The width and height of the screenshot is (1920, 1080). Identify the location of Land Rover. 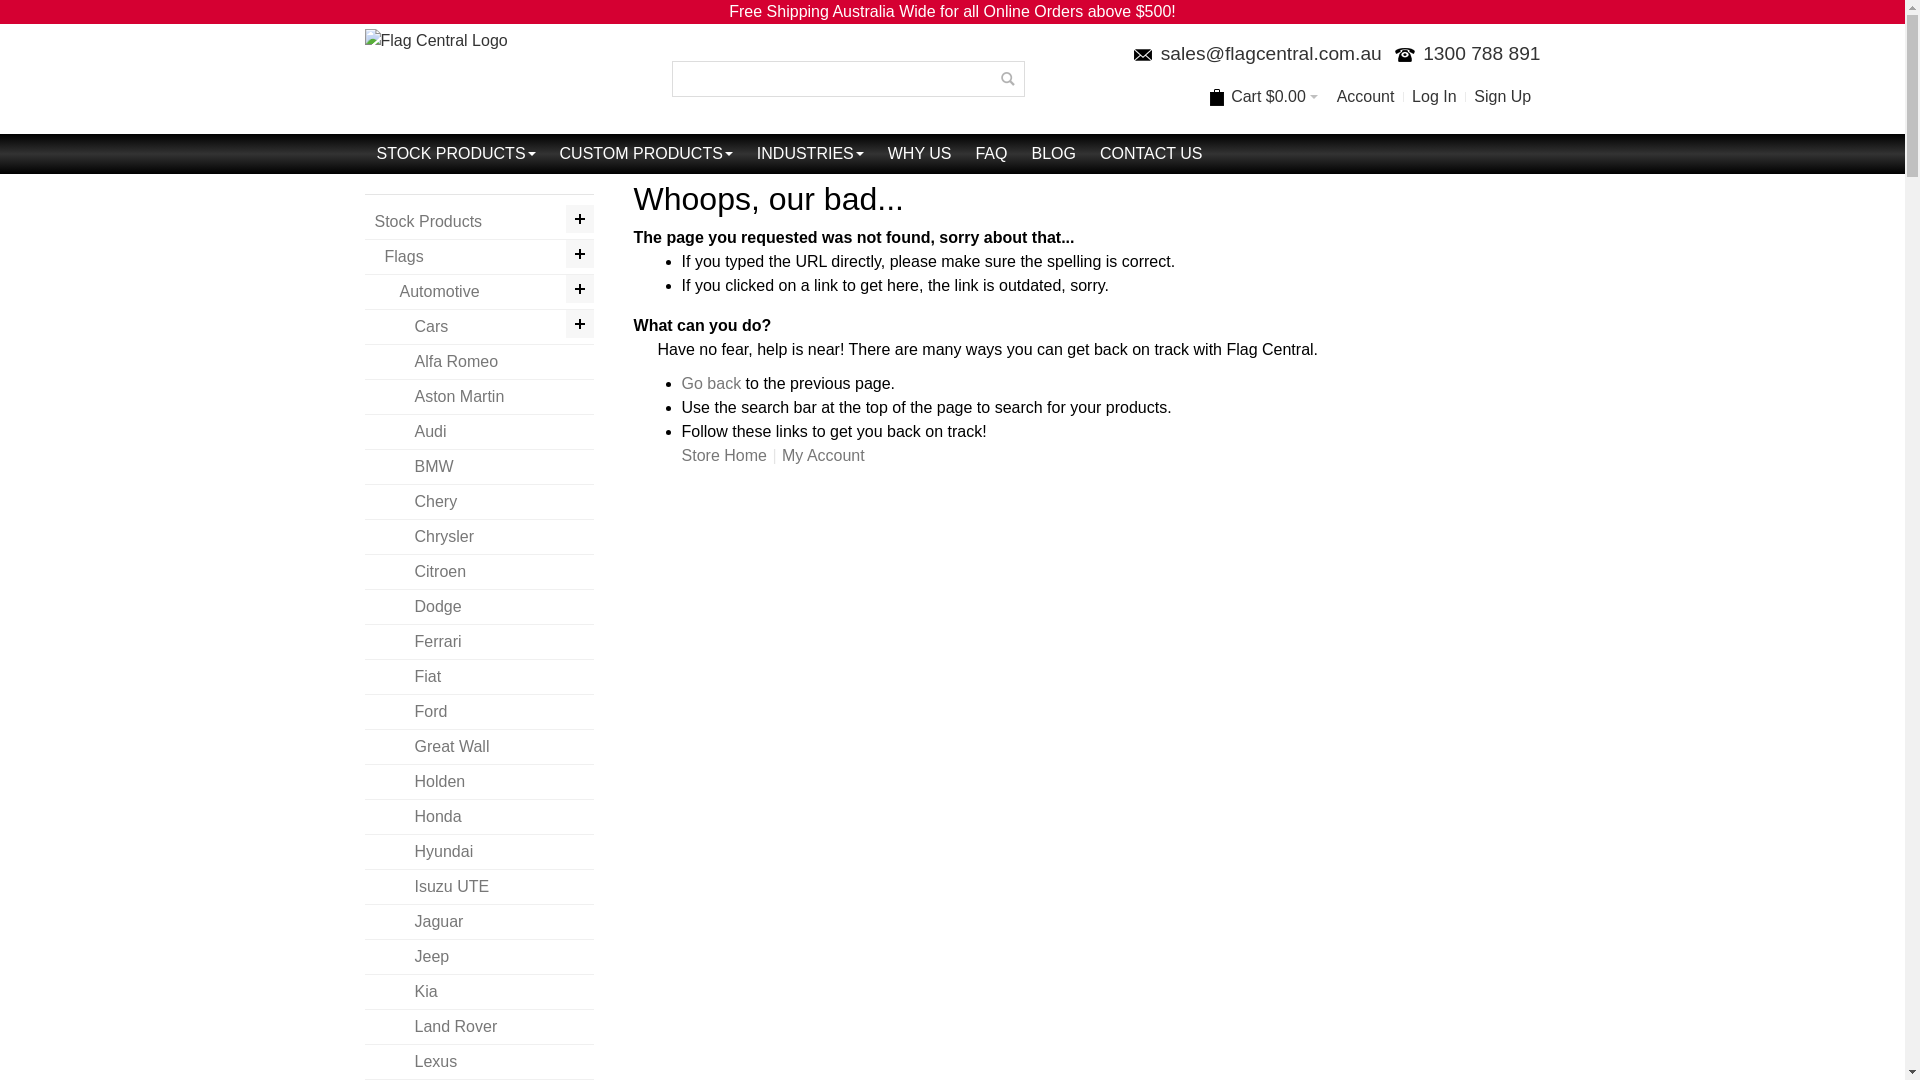
(479, 1028).